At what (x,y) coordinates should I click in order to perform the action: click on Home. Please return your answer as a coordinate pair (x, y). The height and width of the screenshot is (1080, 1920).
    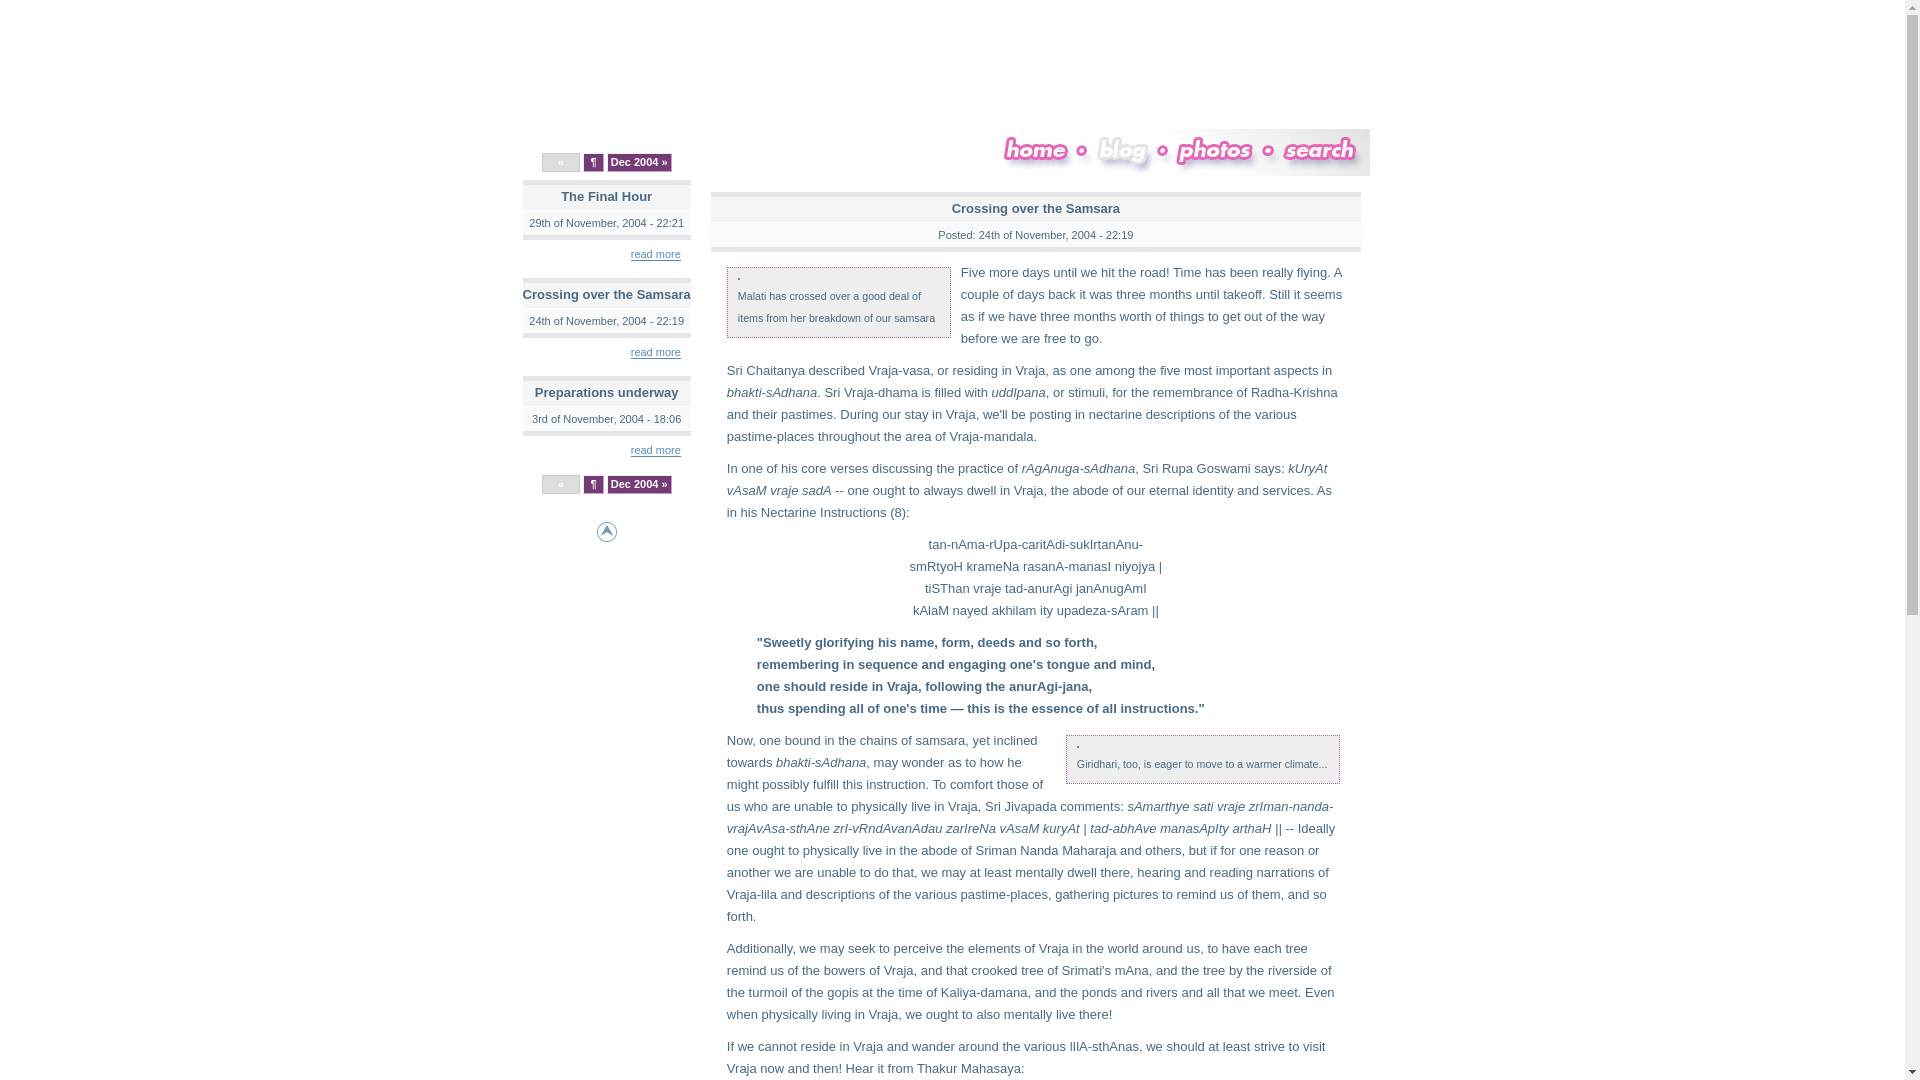
    Looking at the image, I should click on (1036, 218).